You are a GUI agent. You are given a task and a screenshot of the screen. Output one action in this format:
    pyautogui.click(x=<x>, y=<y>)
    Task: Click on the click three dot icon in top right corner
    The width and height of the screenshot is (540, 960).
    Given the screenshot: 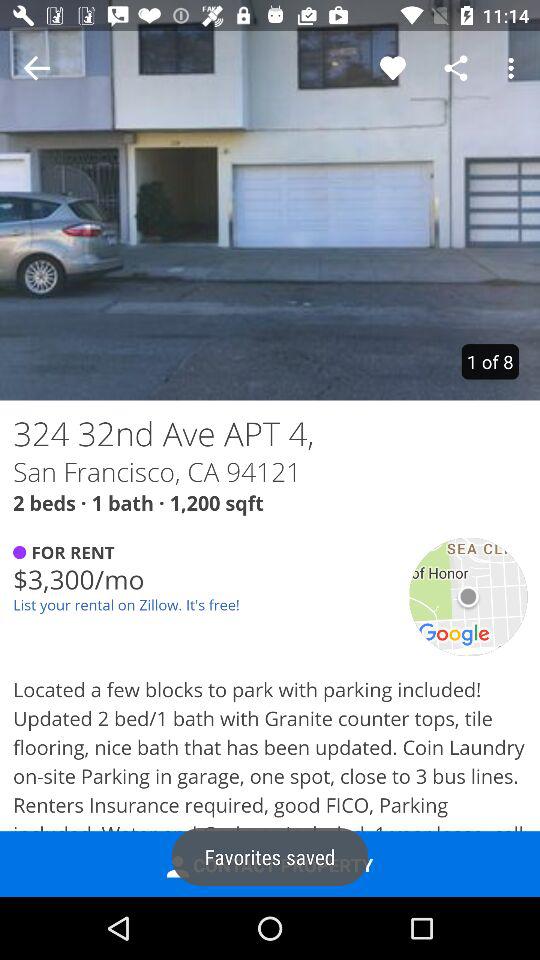 What is the action you would take?
    pyautogui.click(x=514, y=68)
    